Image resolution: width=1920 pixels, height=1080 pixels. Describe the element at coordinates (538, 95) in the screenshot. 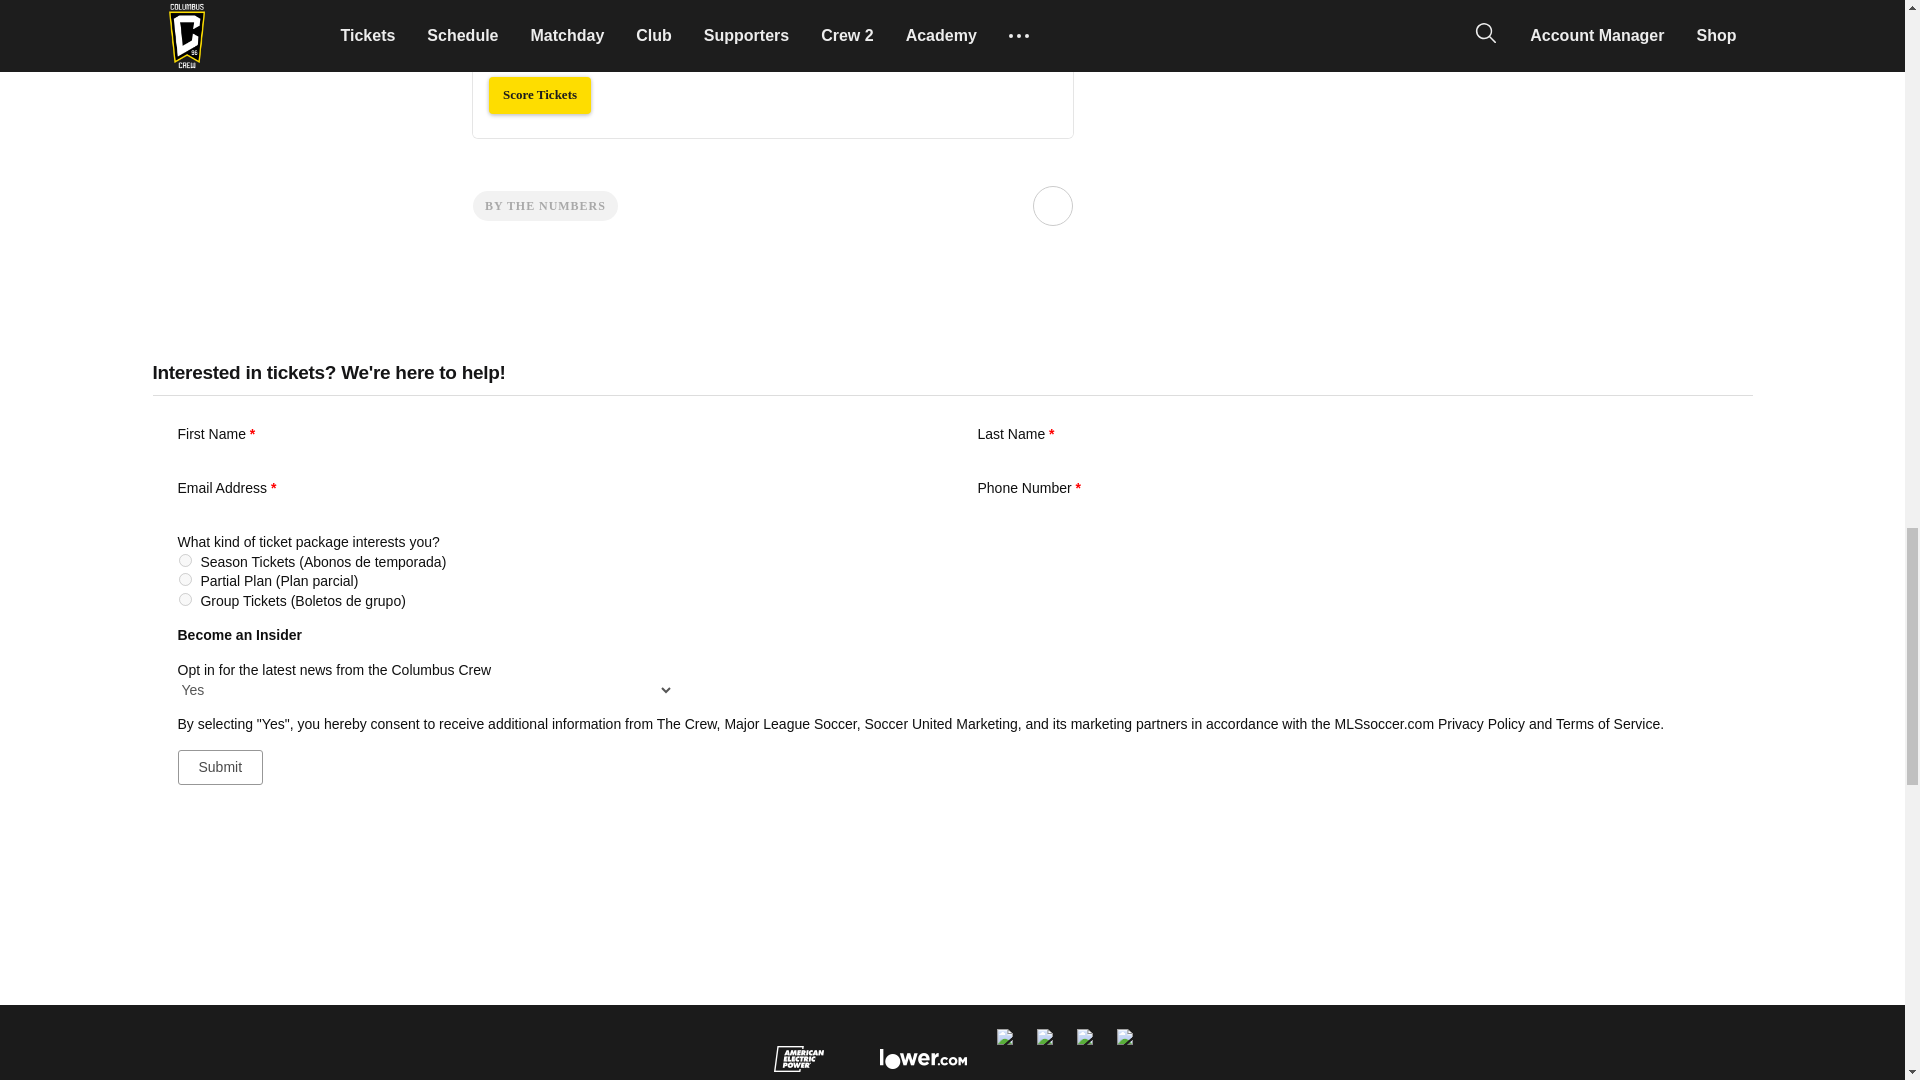

I see `Score Tickets` at that location.